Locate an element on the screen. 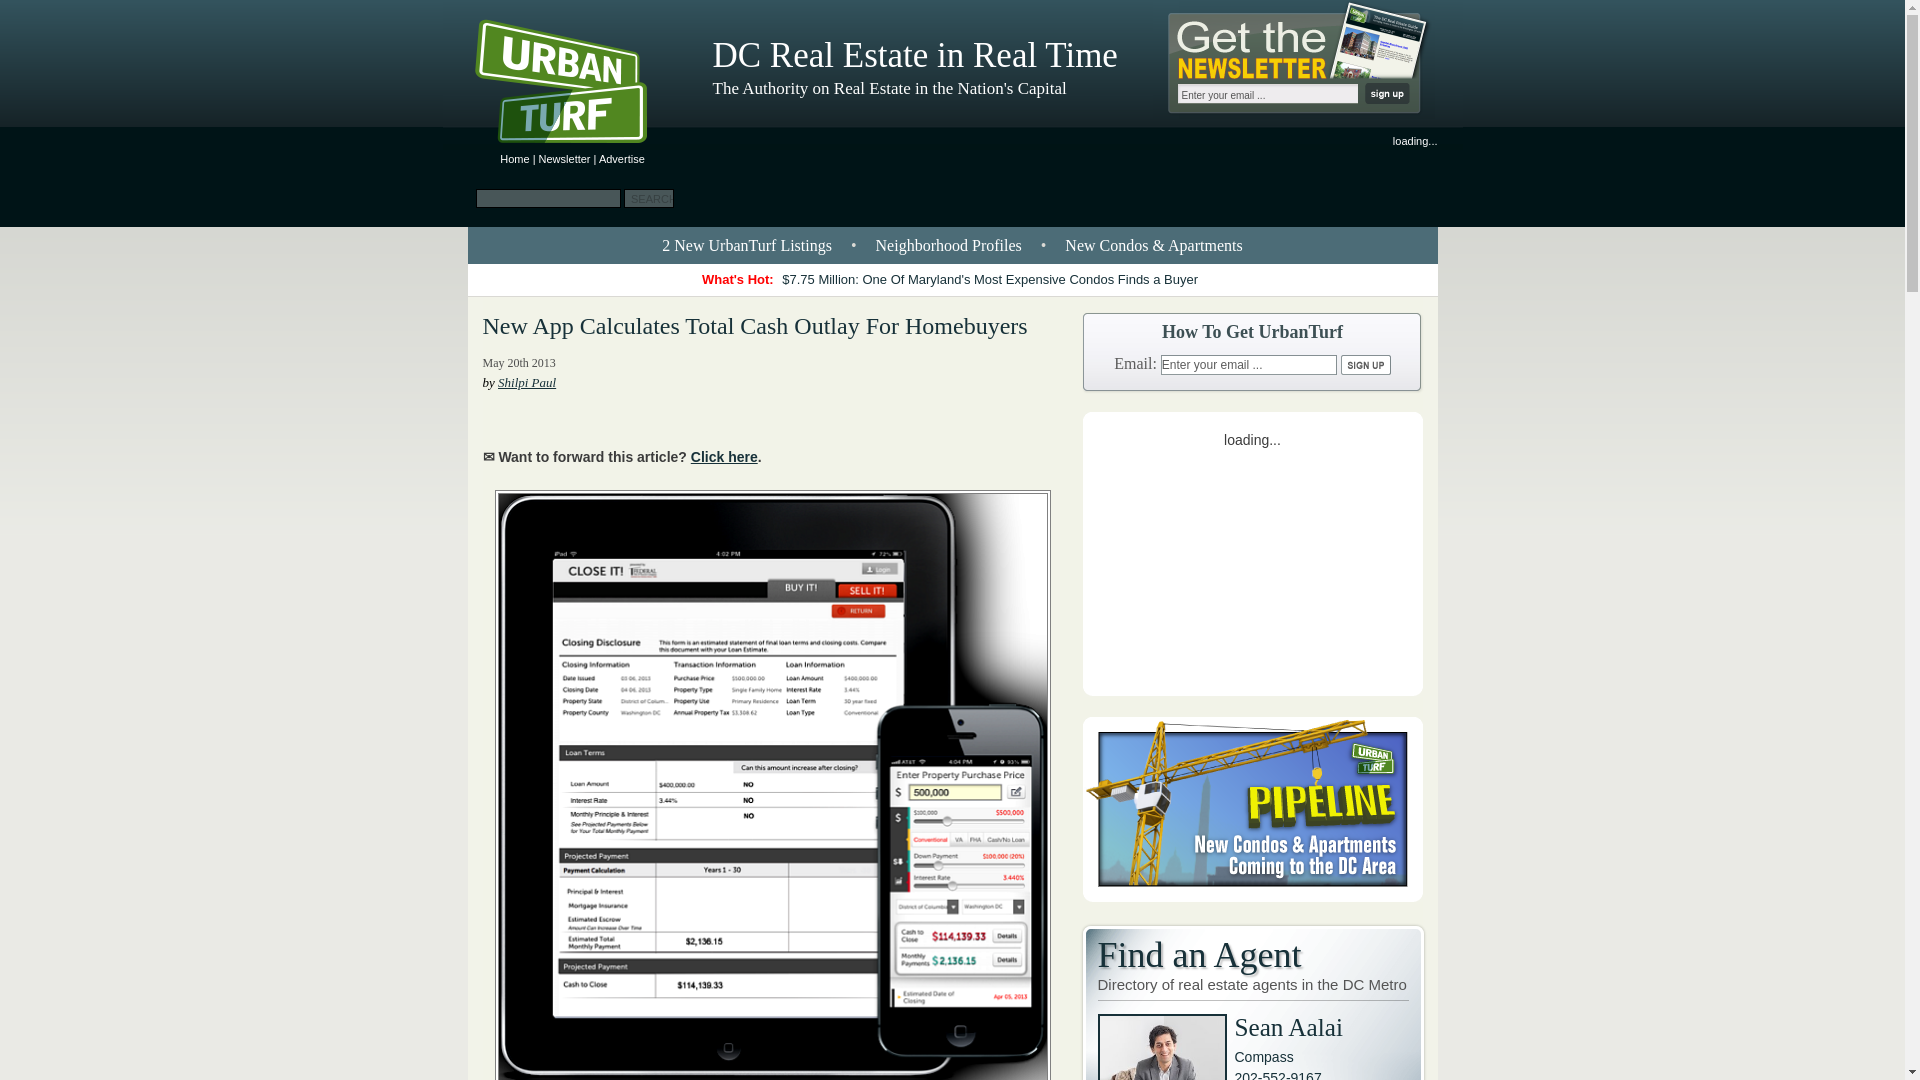 The height and width of the screenshot is (1080, 1920). Advertise on UrbanTurf is located at coordinates (622, 159).